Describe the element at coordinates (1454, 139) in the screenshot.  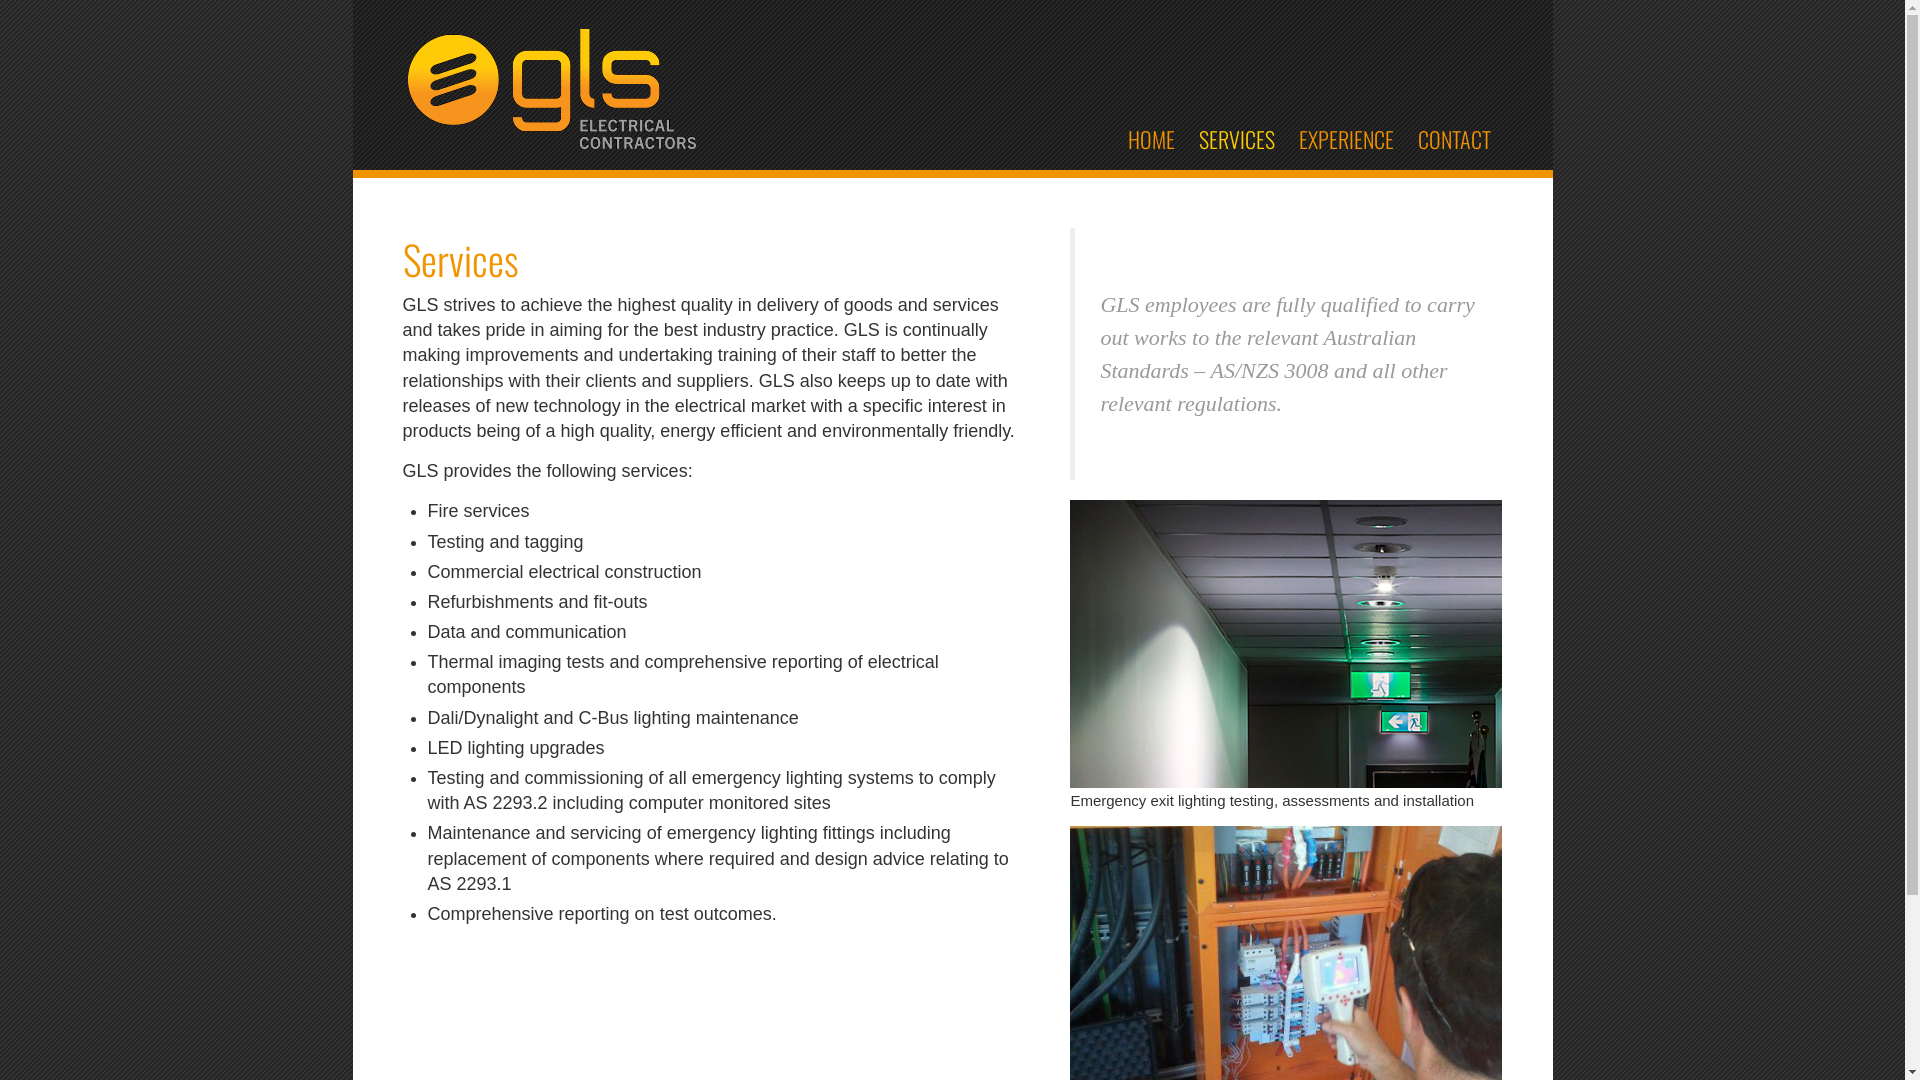
I see `CONTACT` at that location.